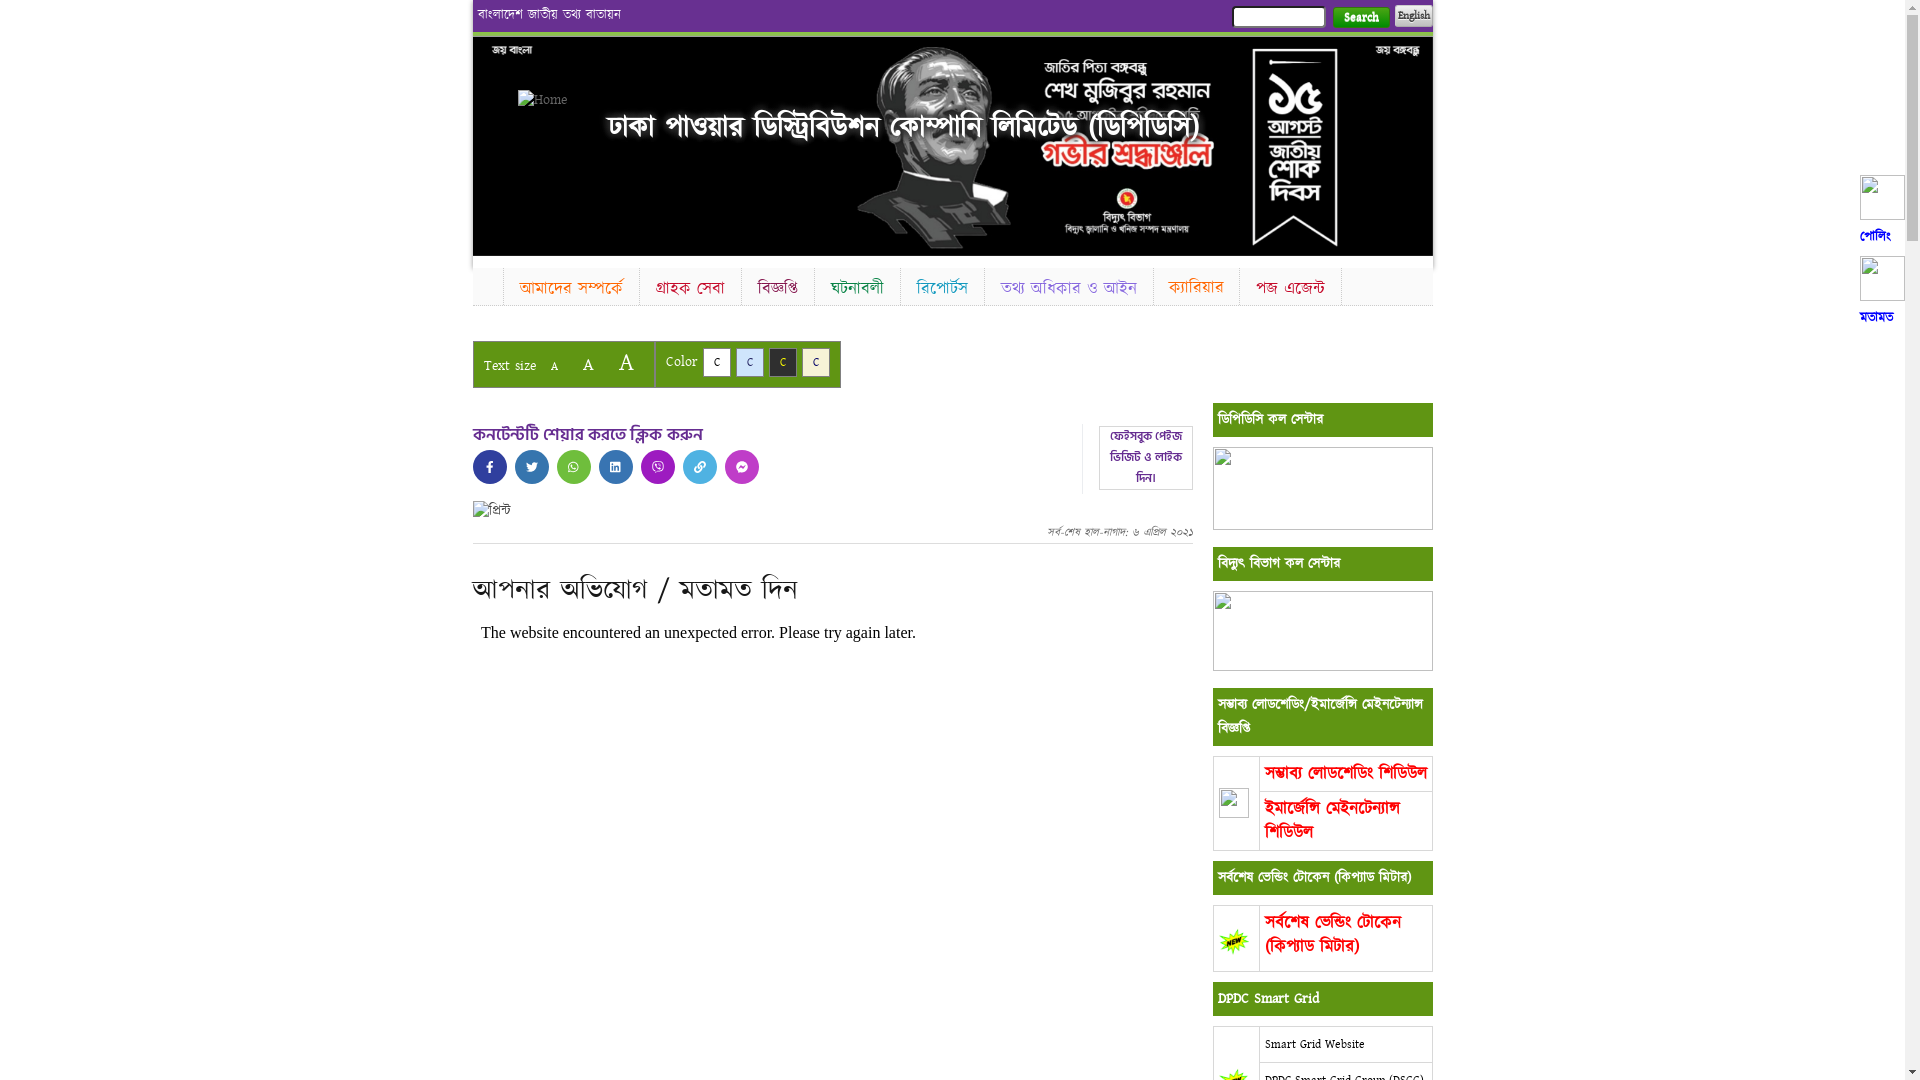 The height and width of the screenshot is (1080, 1920). I want to click on A, so click(626, 362).